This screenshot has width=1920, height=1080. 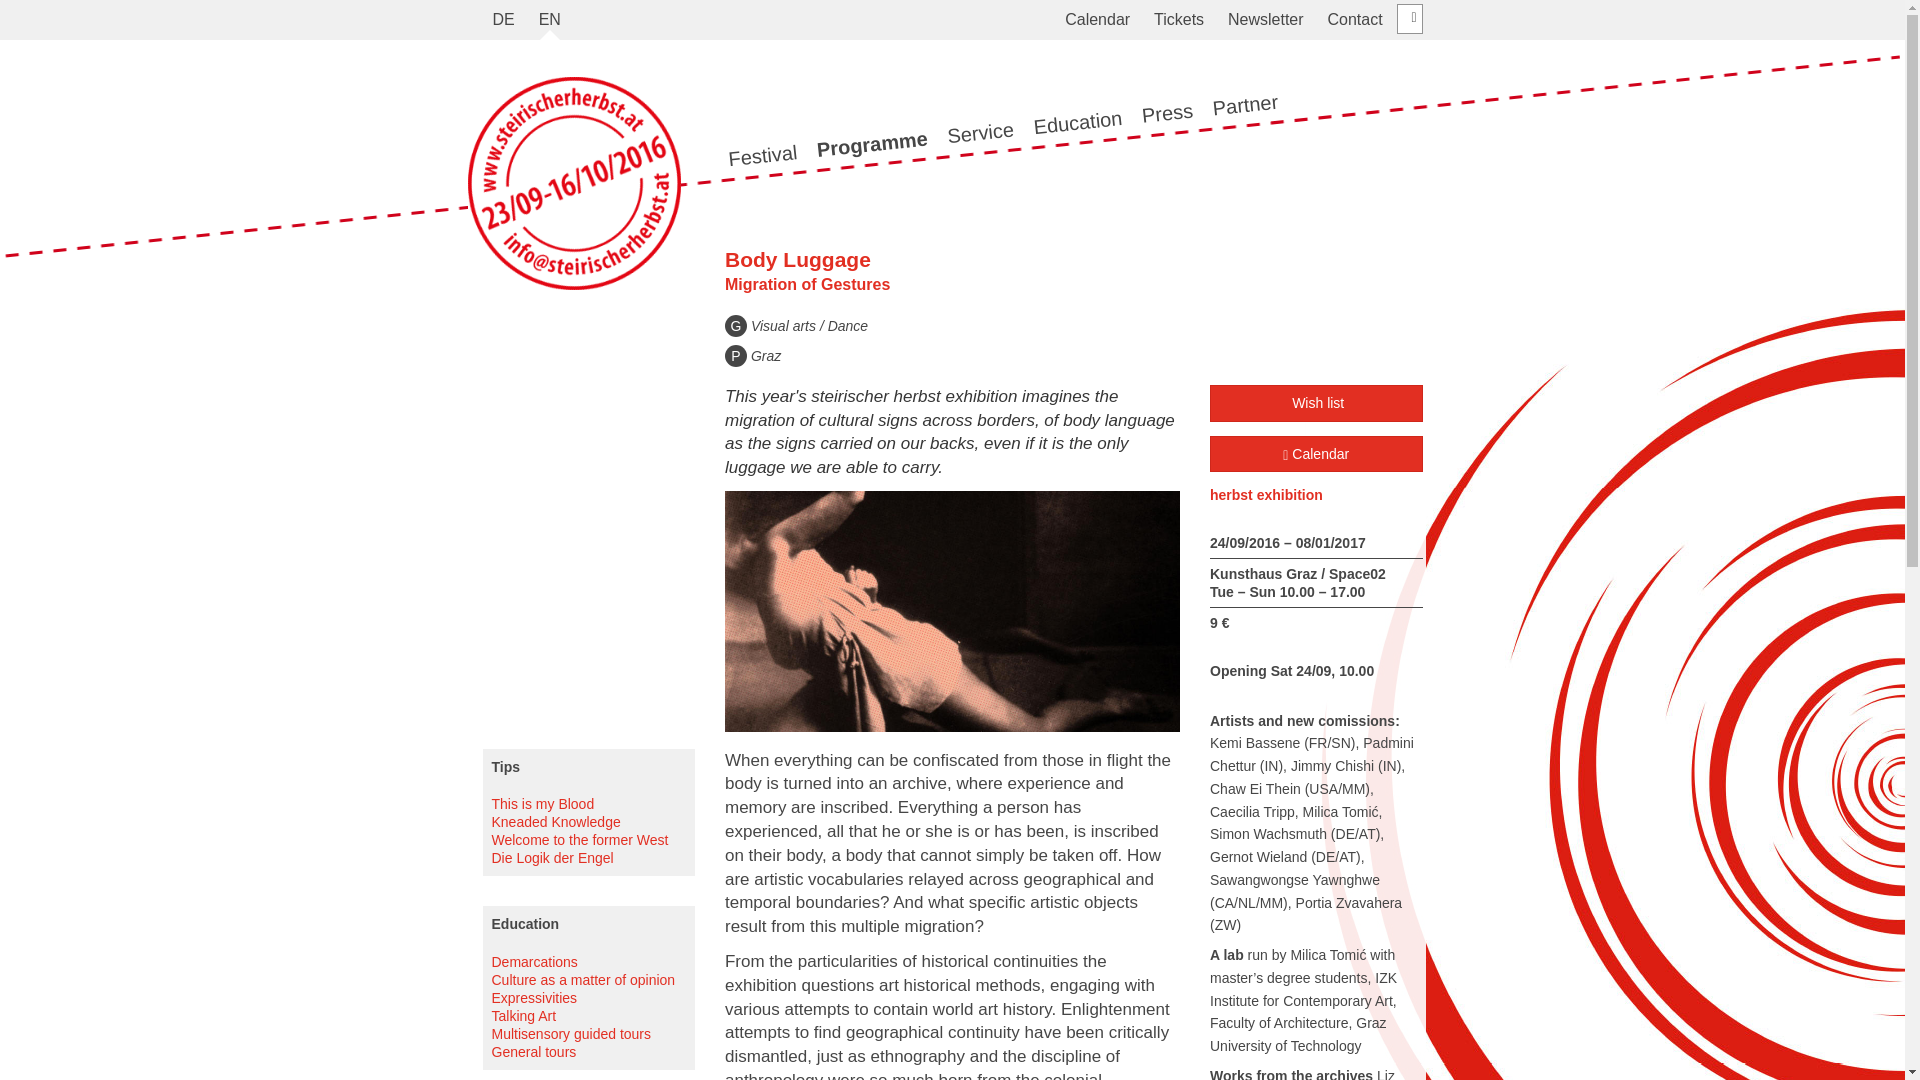 What do you see at coordinates (552, 858) in the screenshot?
I see `Die Logik der Engel` at bounding box center [552, 858].